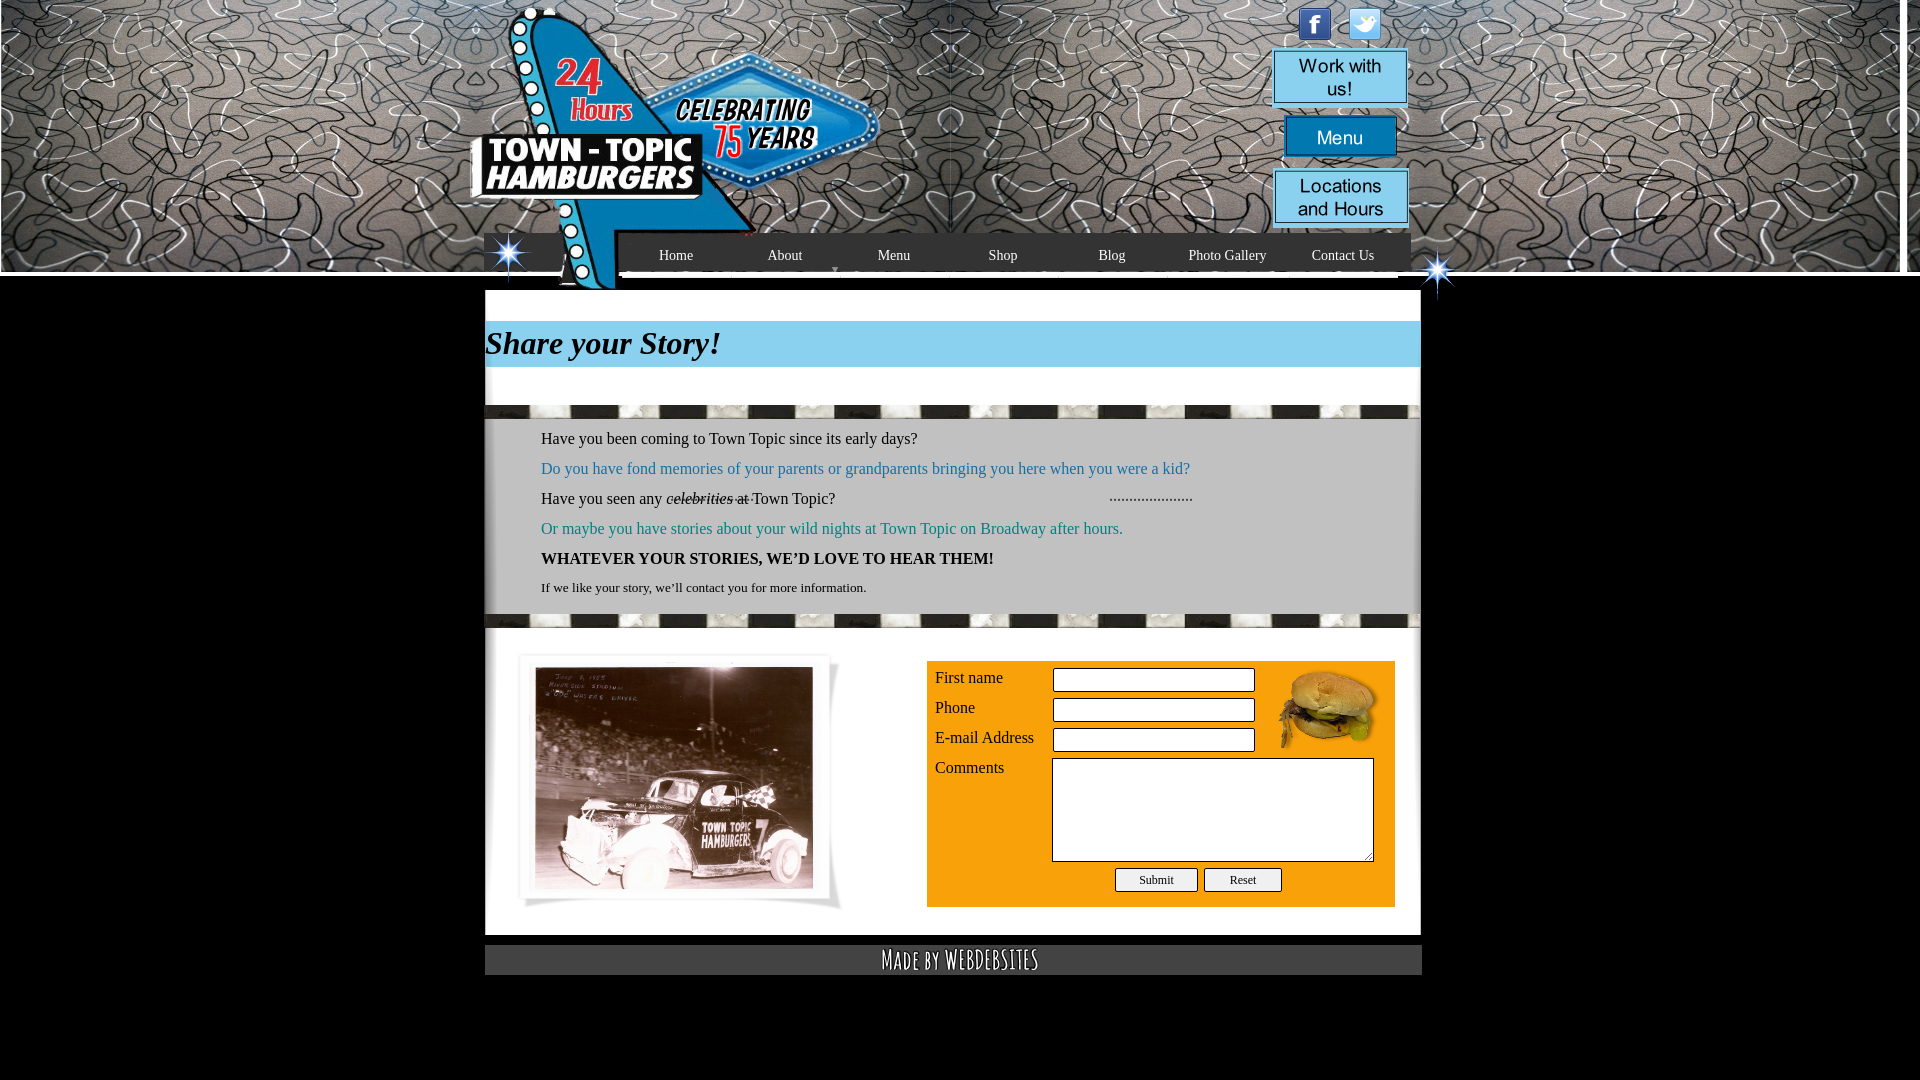 This screenshot has height=1080, width=1920. Describe the element at coordinates (676, 255) in the screenshot. I see `Home` at that location.